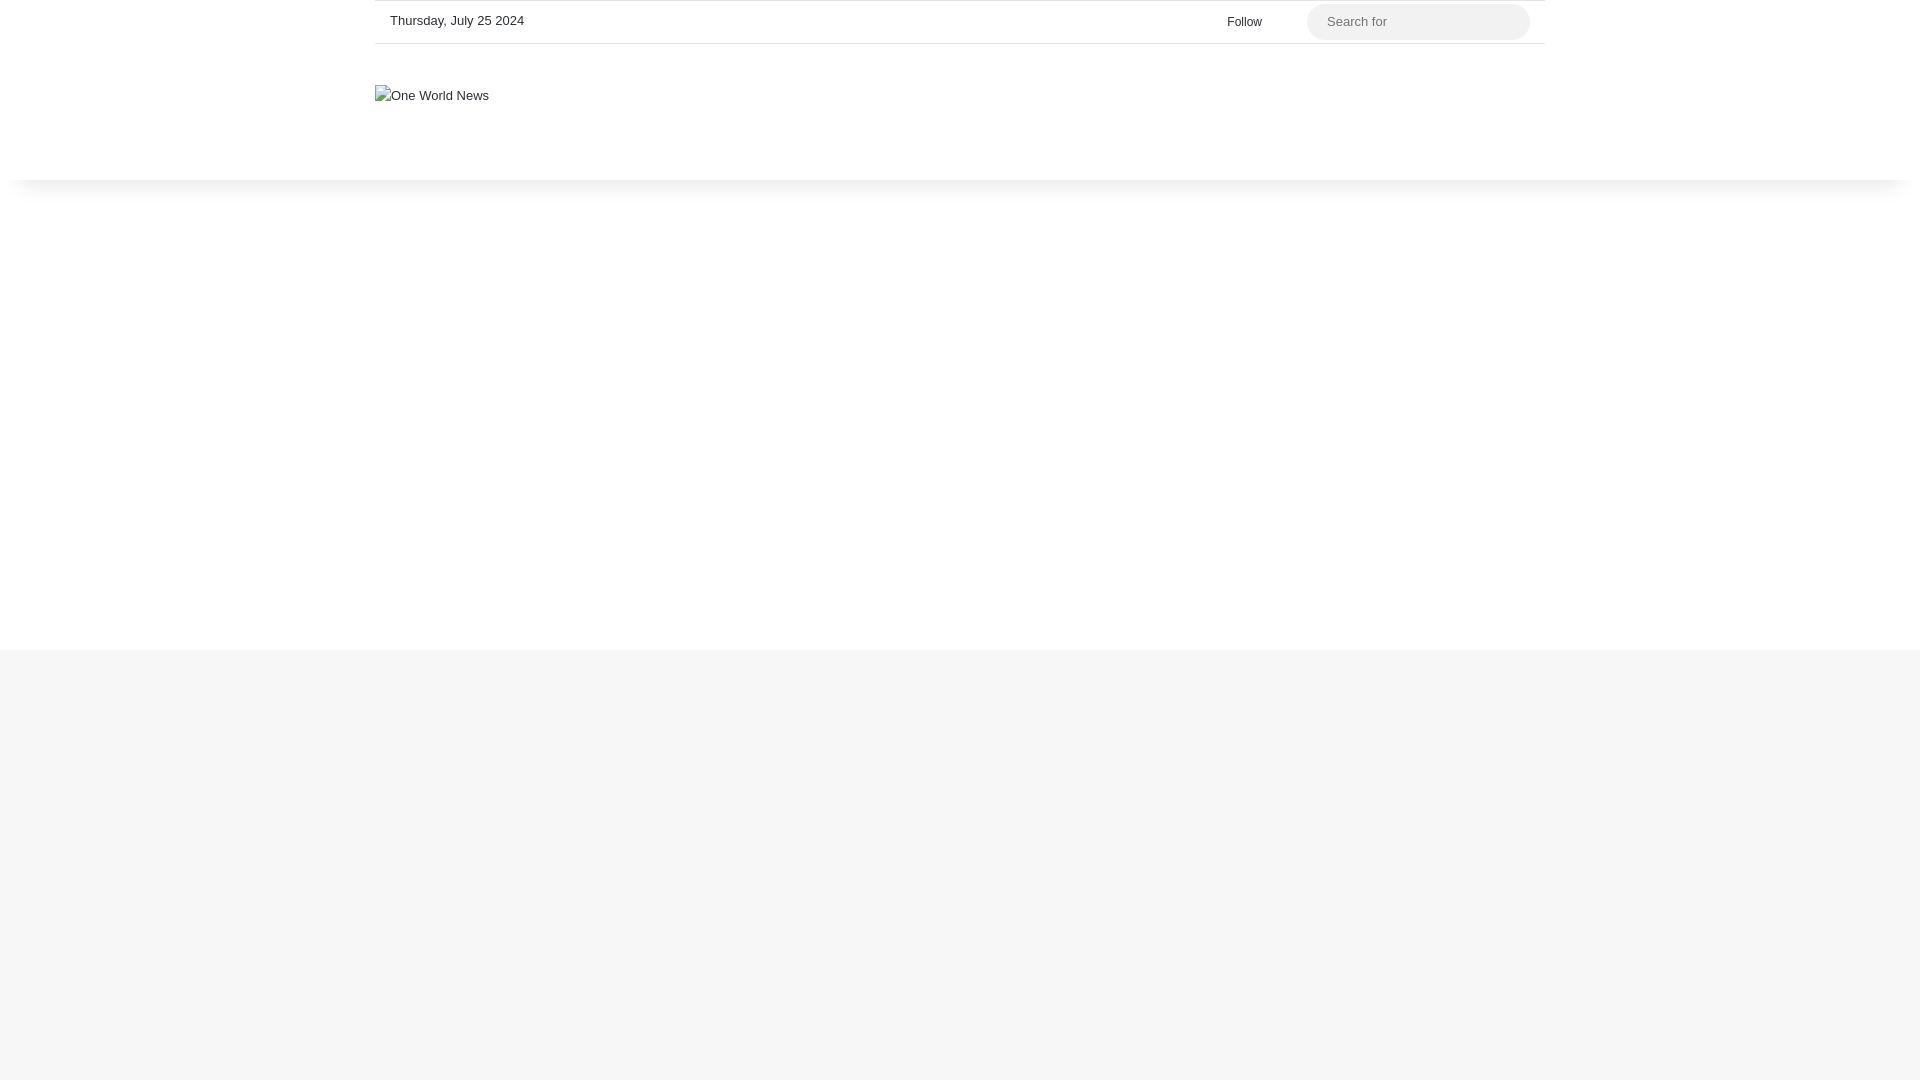 This screenshot has width=1920, height=1080. Describe the element at coordinates (432, 94) in the screenshot. I see `One World News` at that location.